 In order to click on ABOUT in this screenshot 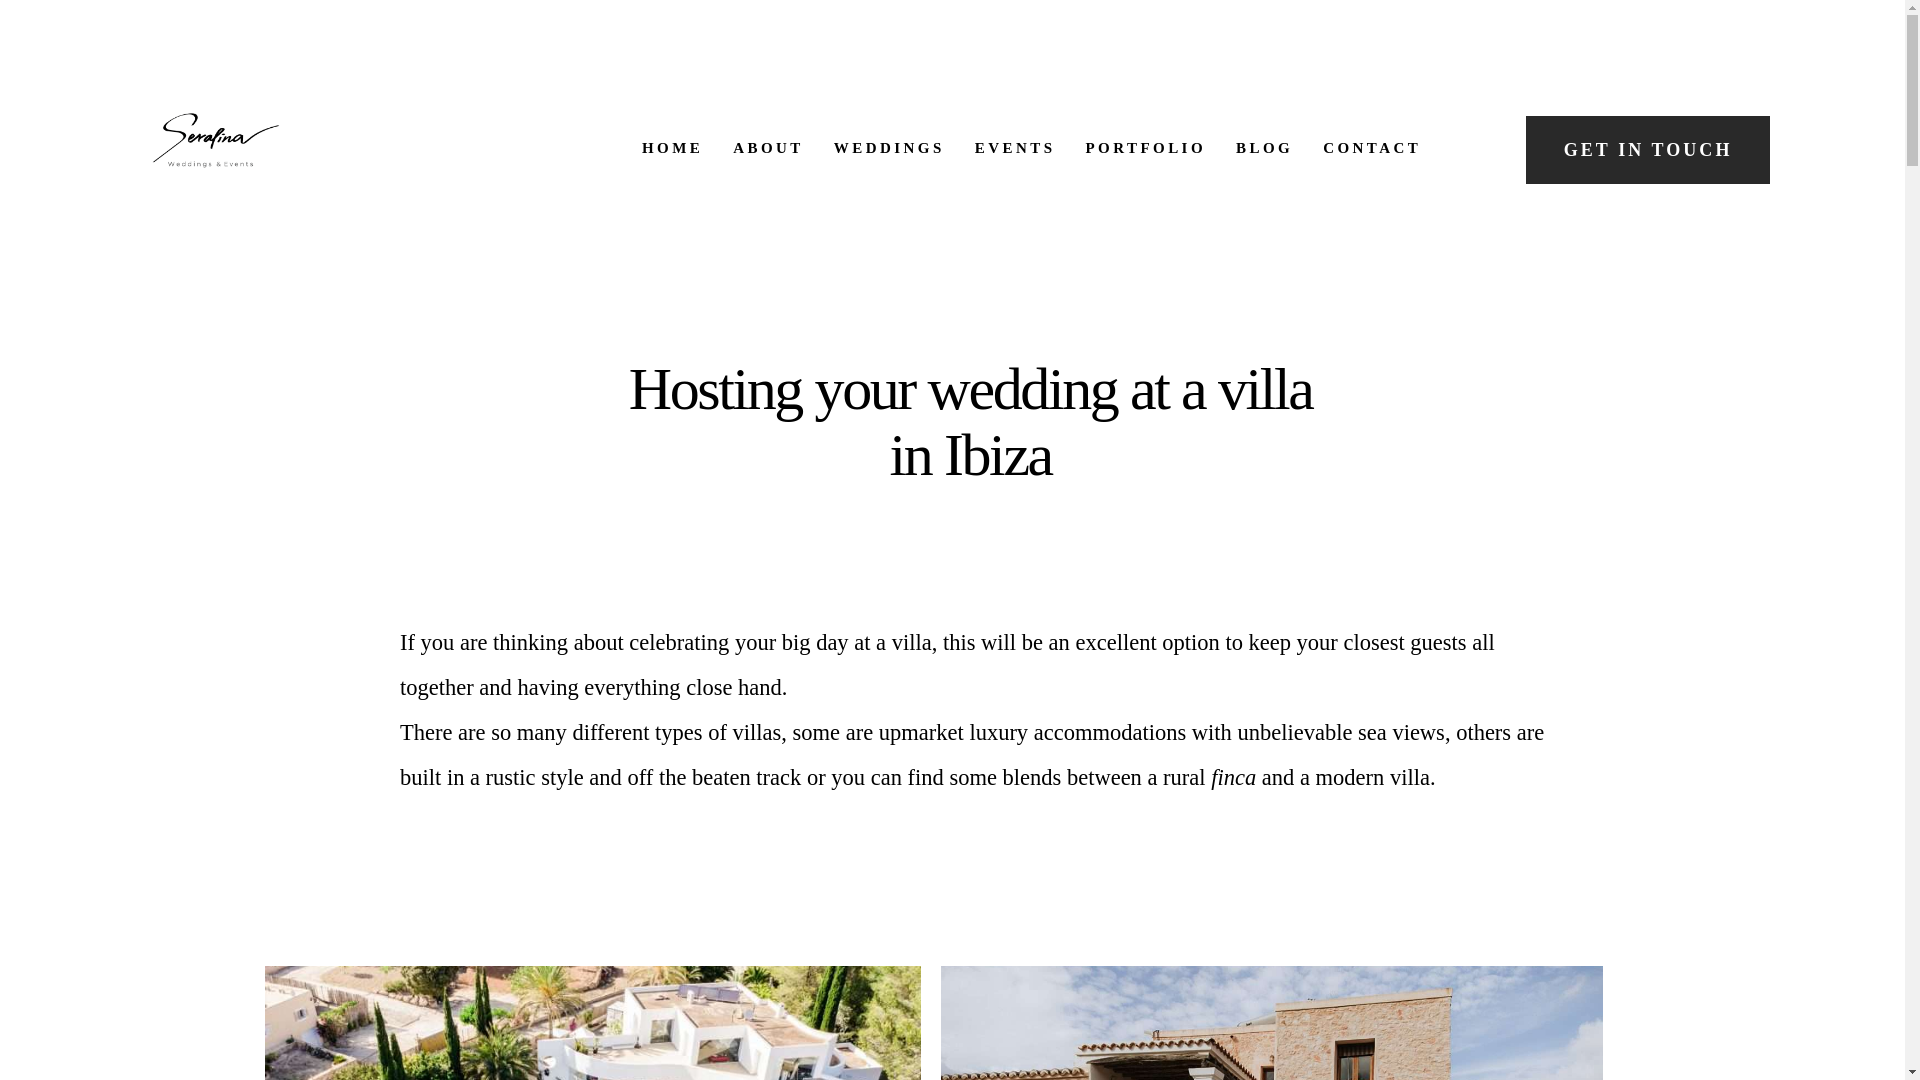, I will do `click(768, 146)`.